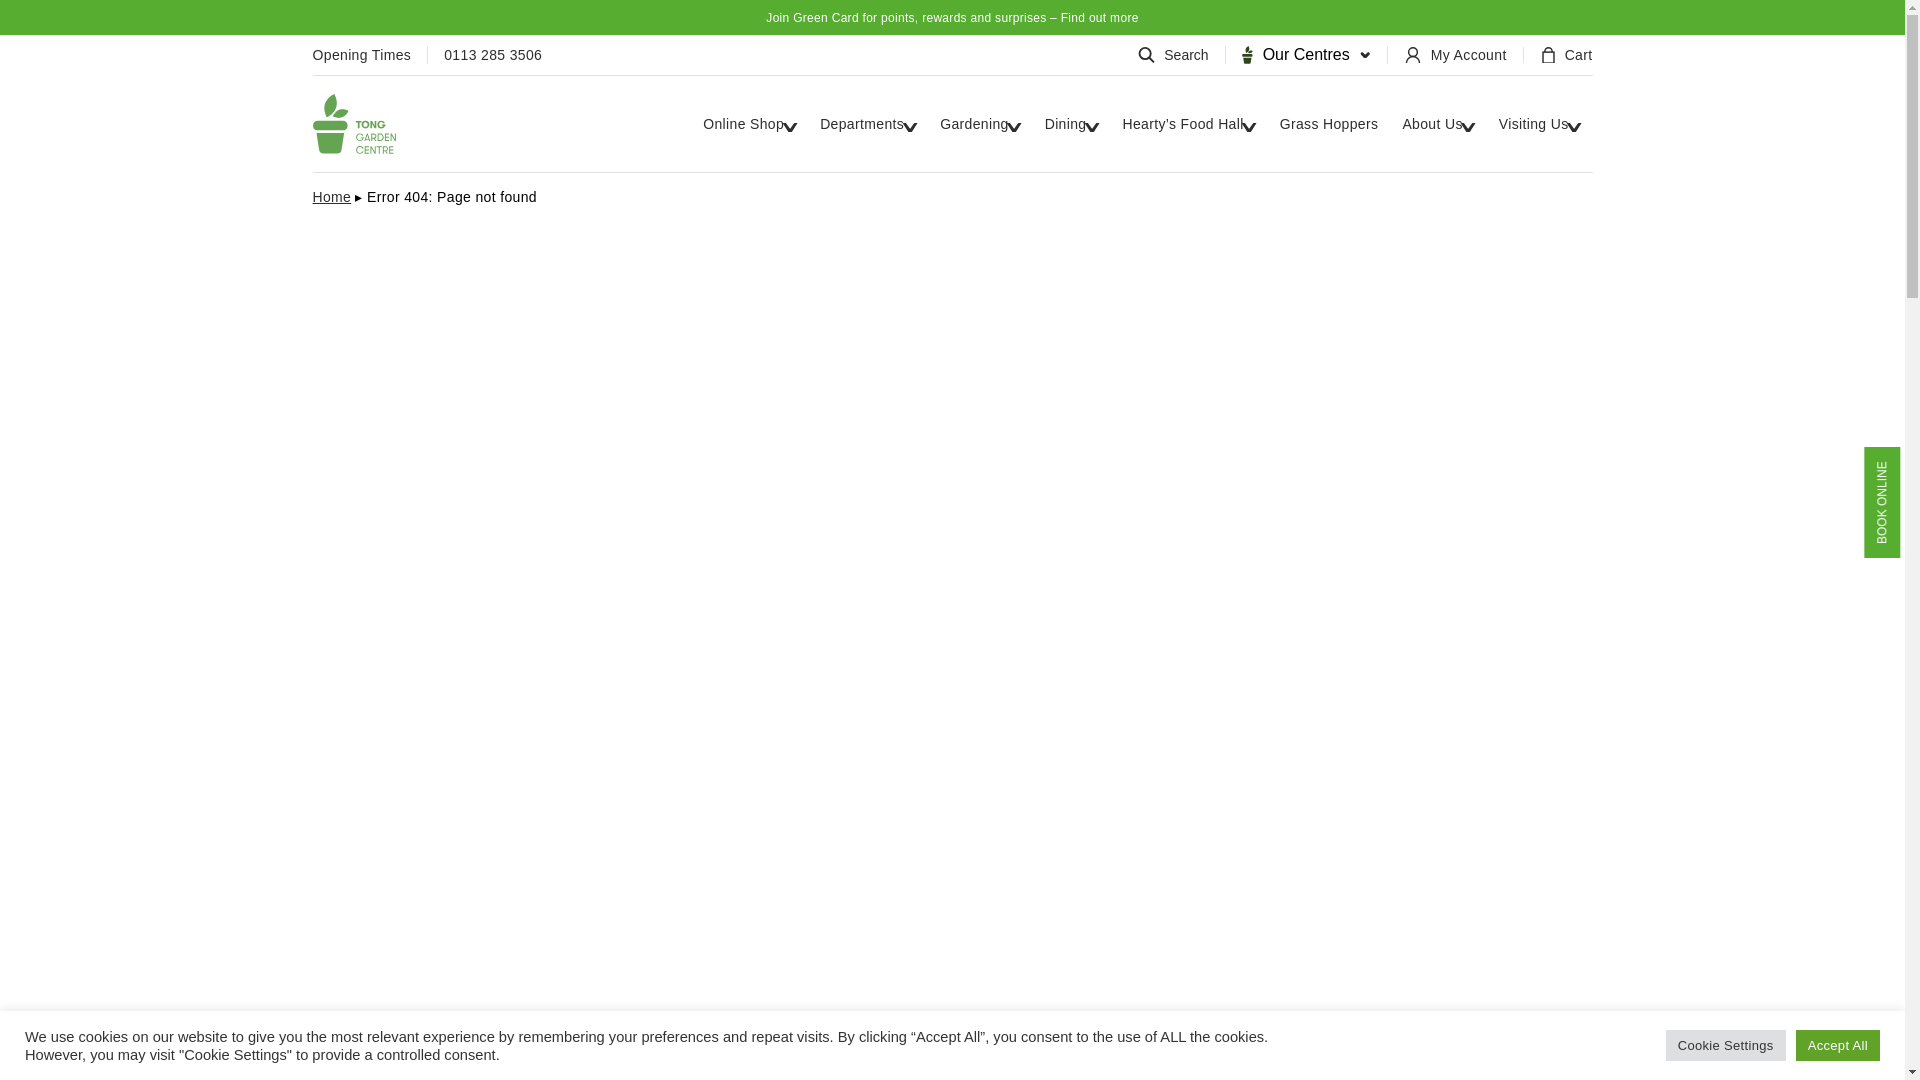 The image size is (1920, 1080). I want to click on Search site, so click(1178, 55).